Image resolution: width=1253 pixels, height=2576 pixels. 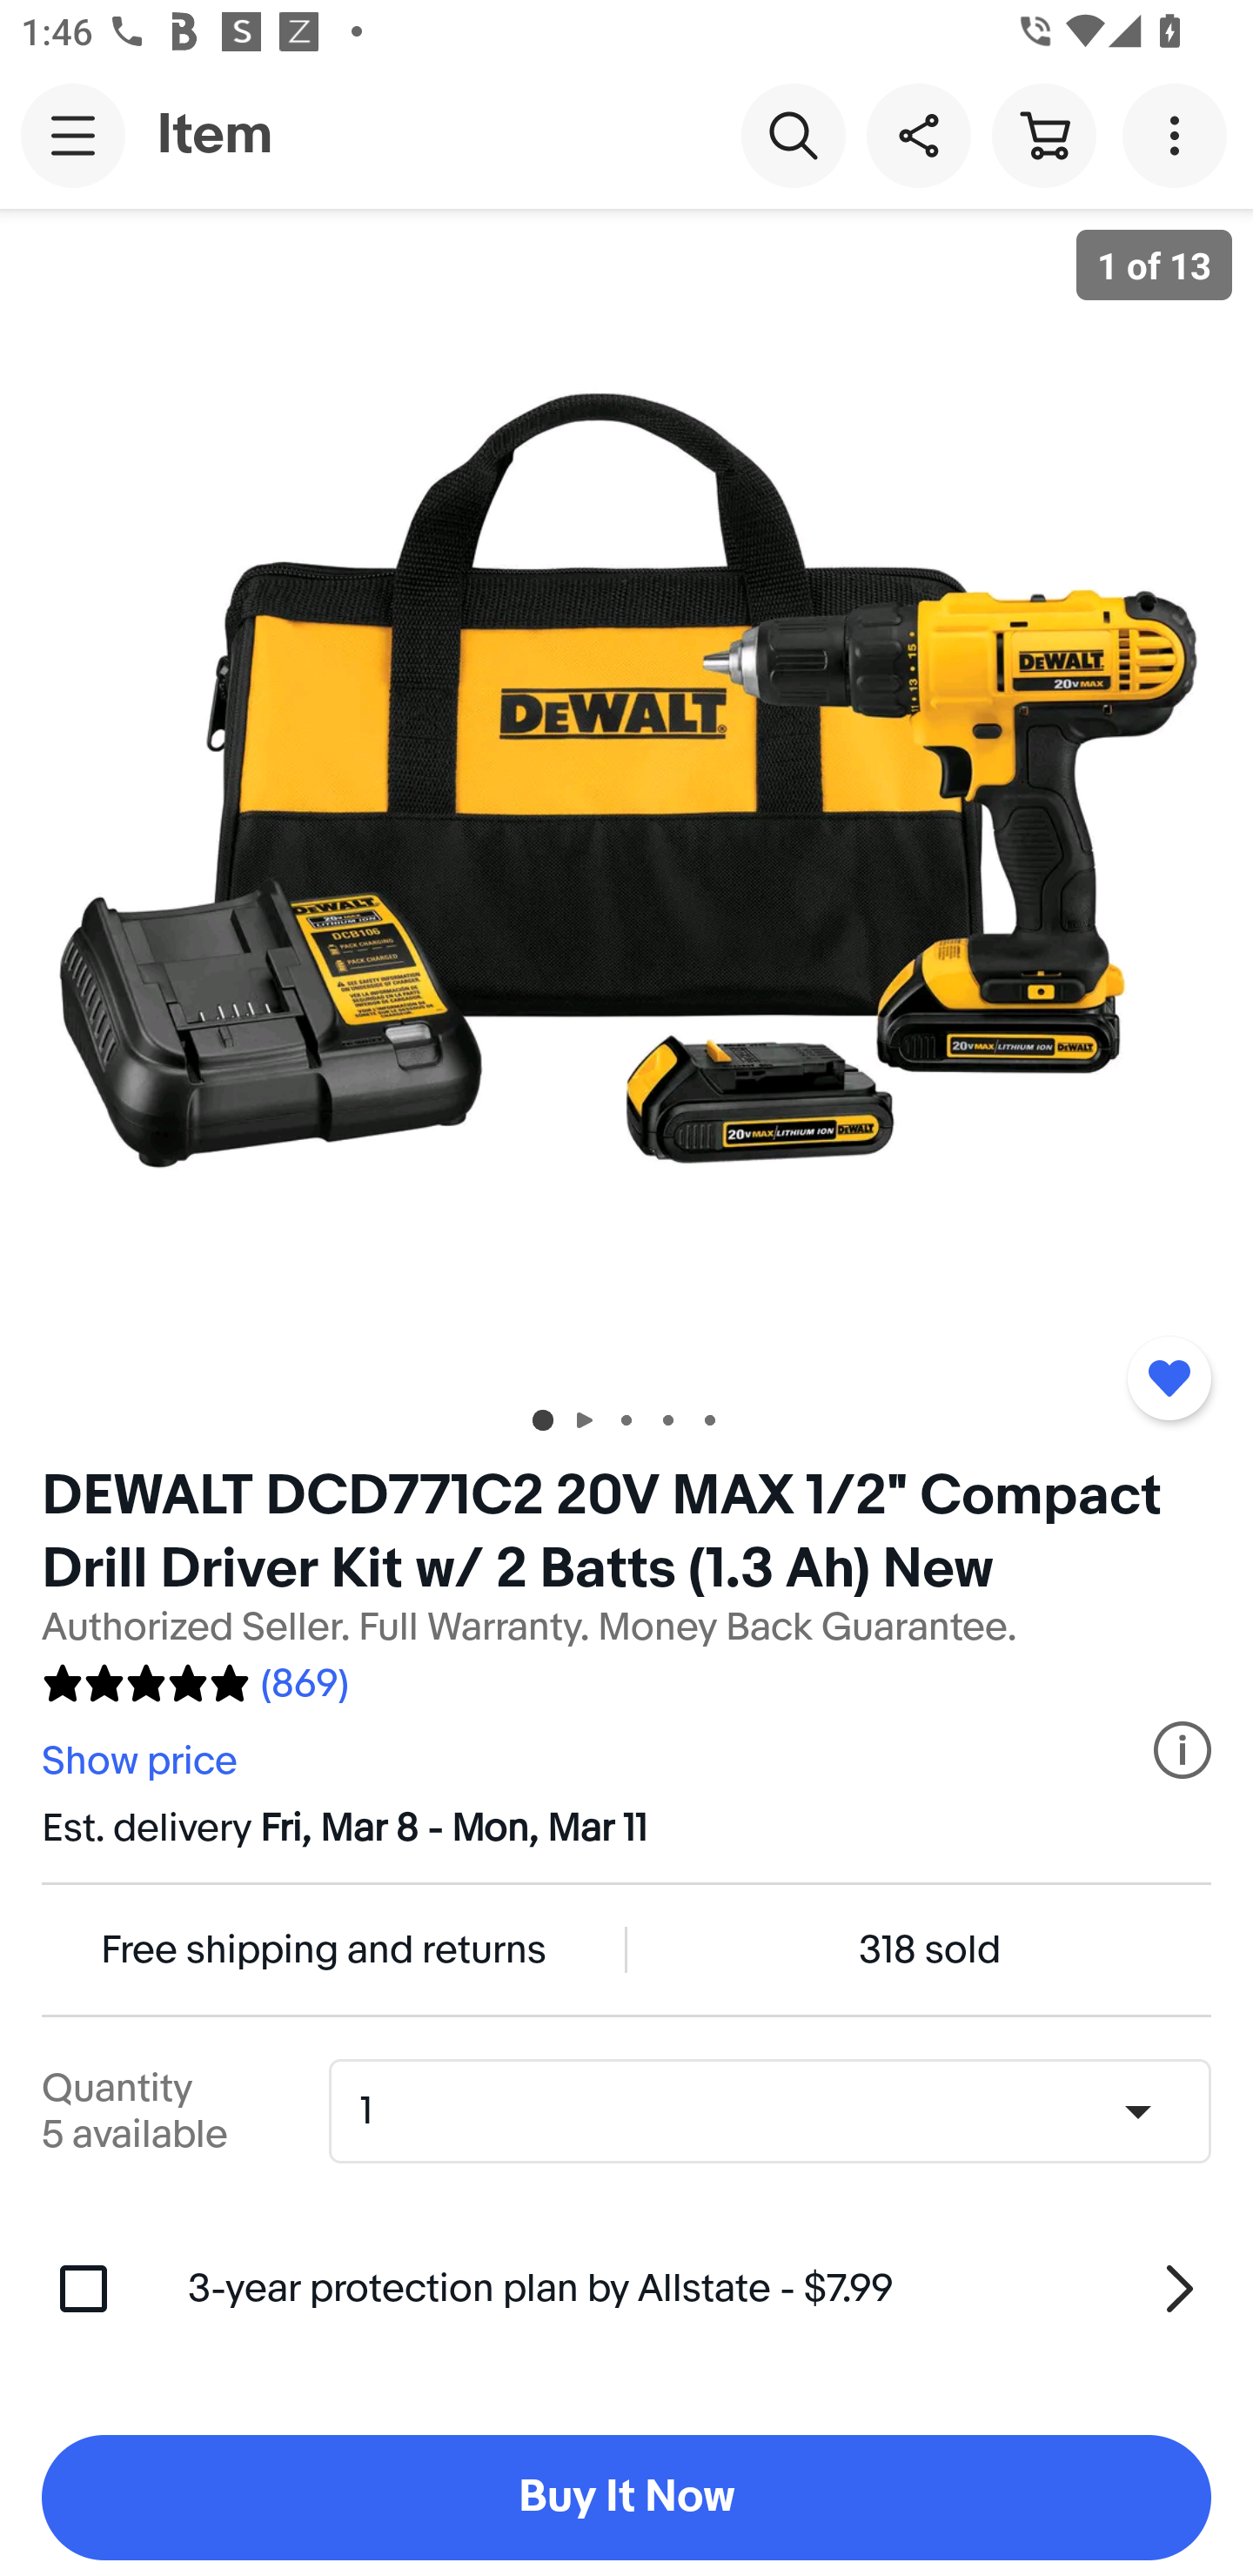 I want to click on More options, so click(x=1180, y=134).